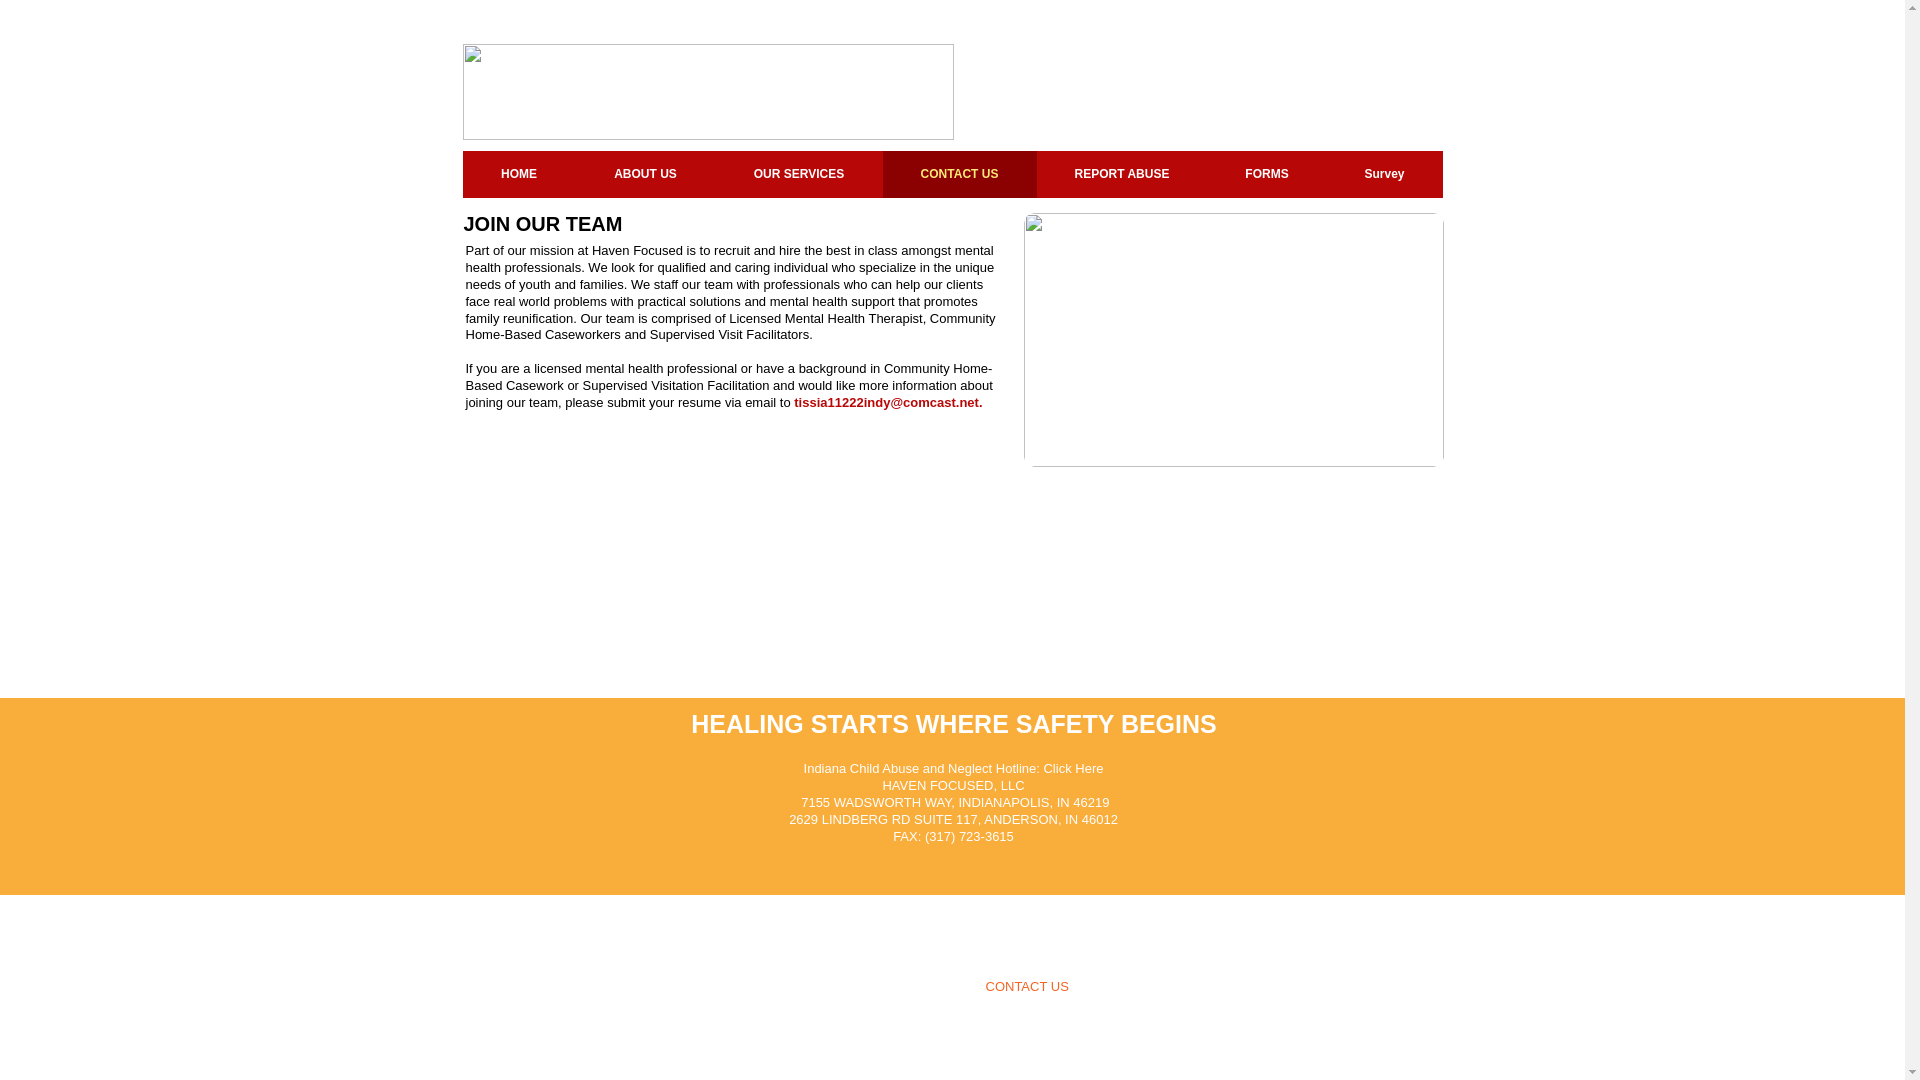 The height and width of the screenshot is (1080, 1920). I want to click on ABOUT US, so click(811, 986).